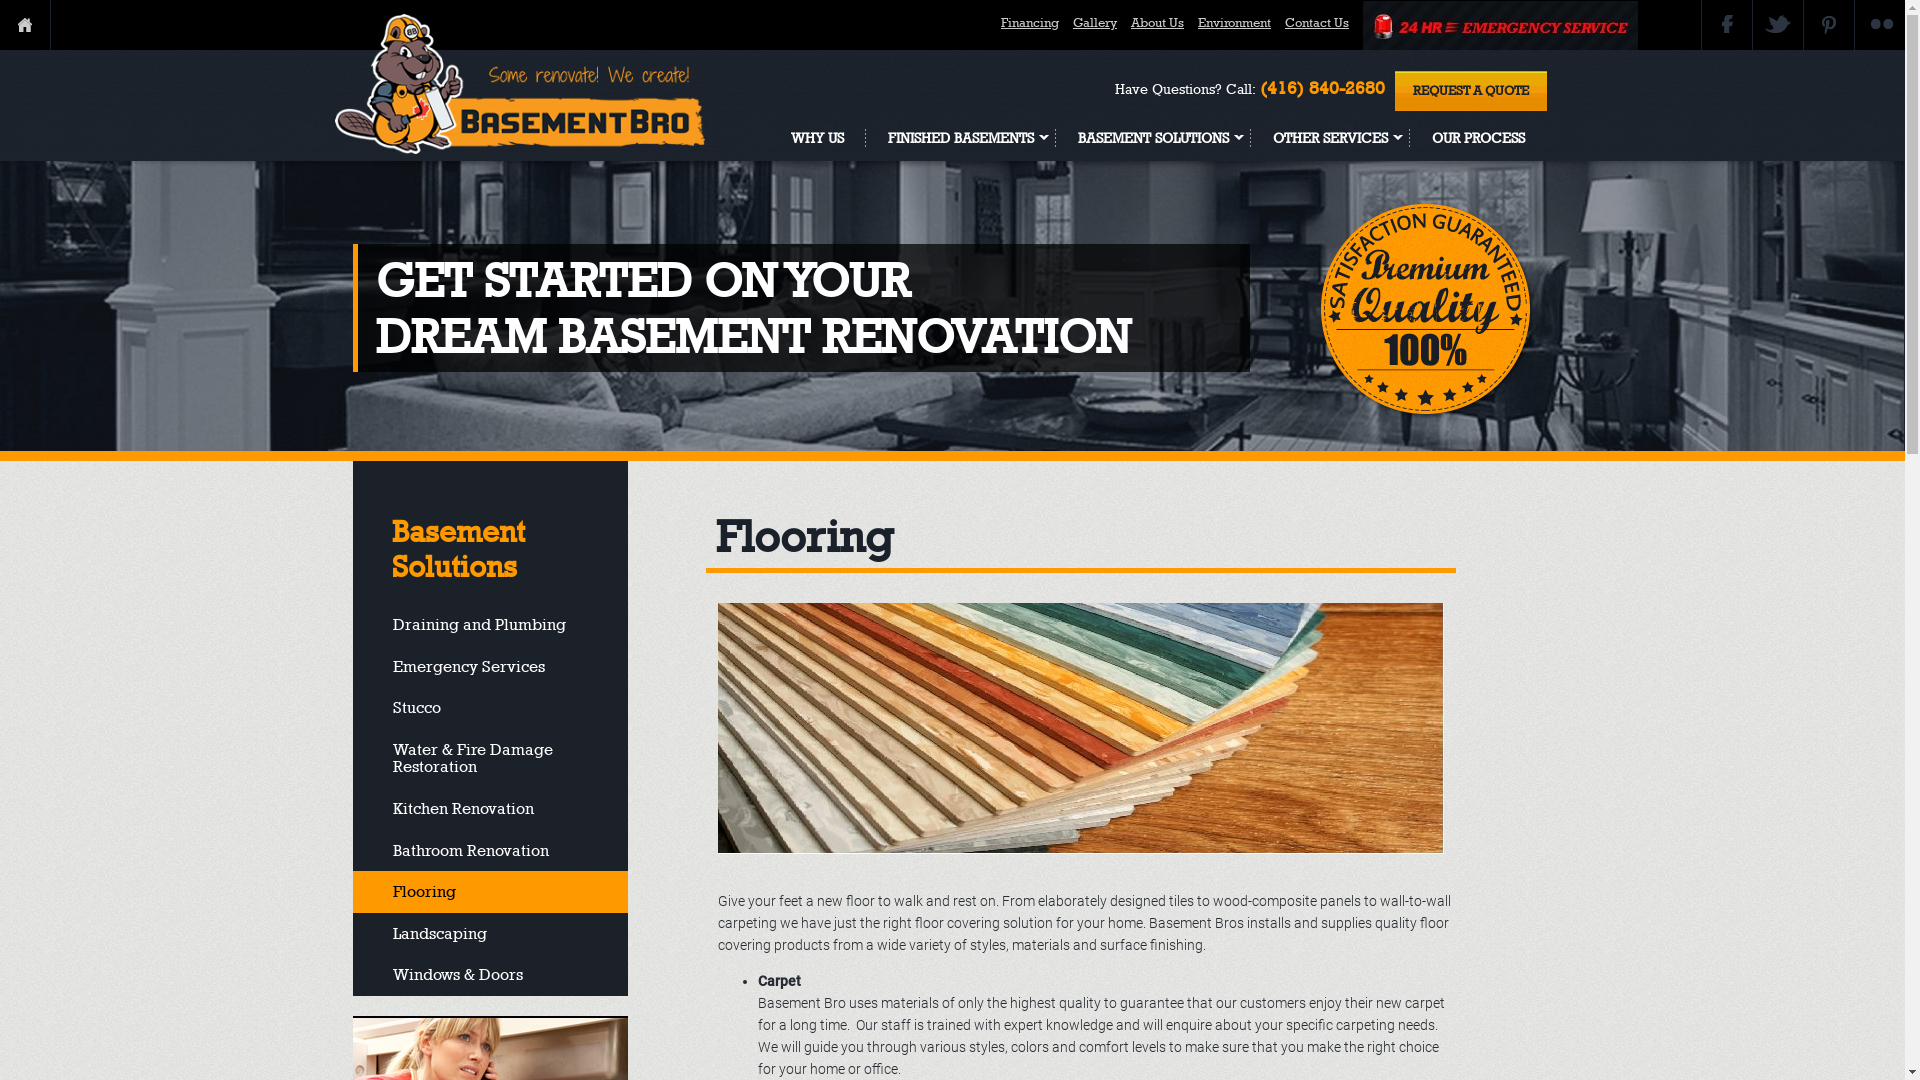 The height and width of the screenshot is (1080, 1920). I want to click on About Us, so click(1158, 22).